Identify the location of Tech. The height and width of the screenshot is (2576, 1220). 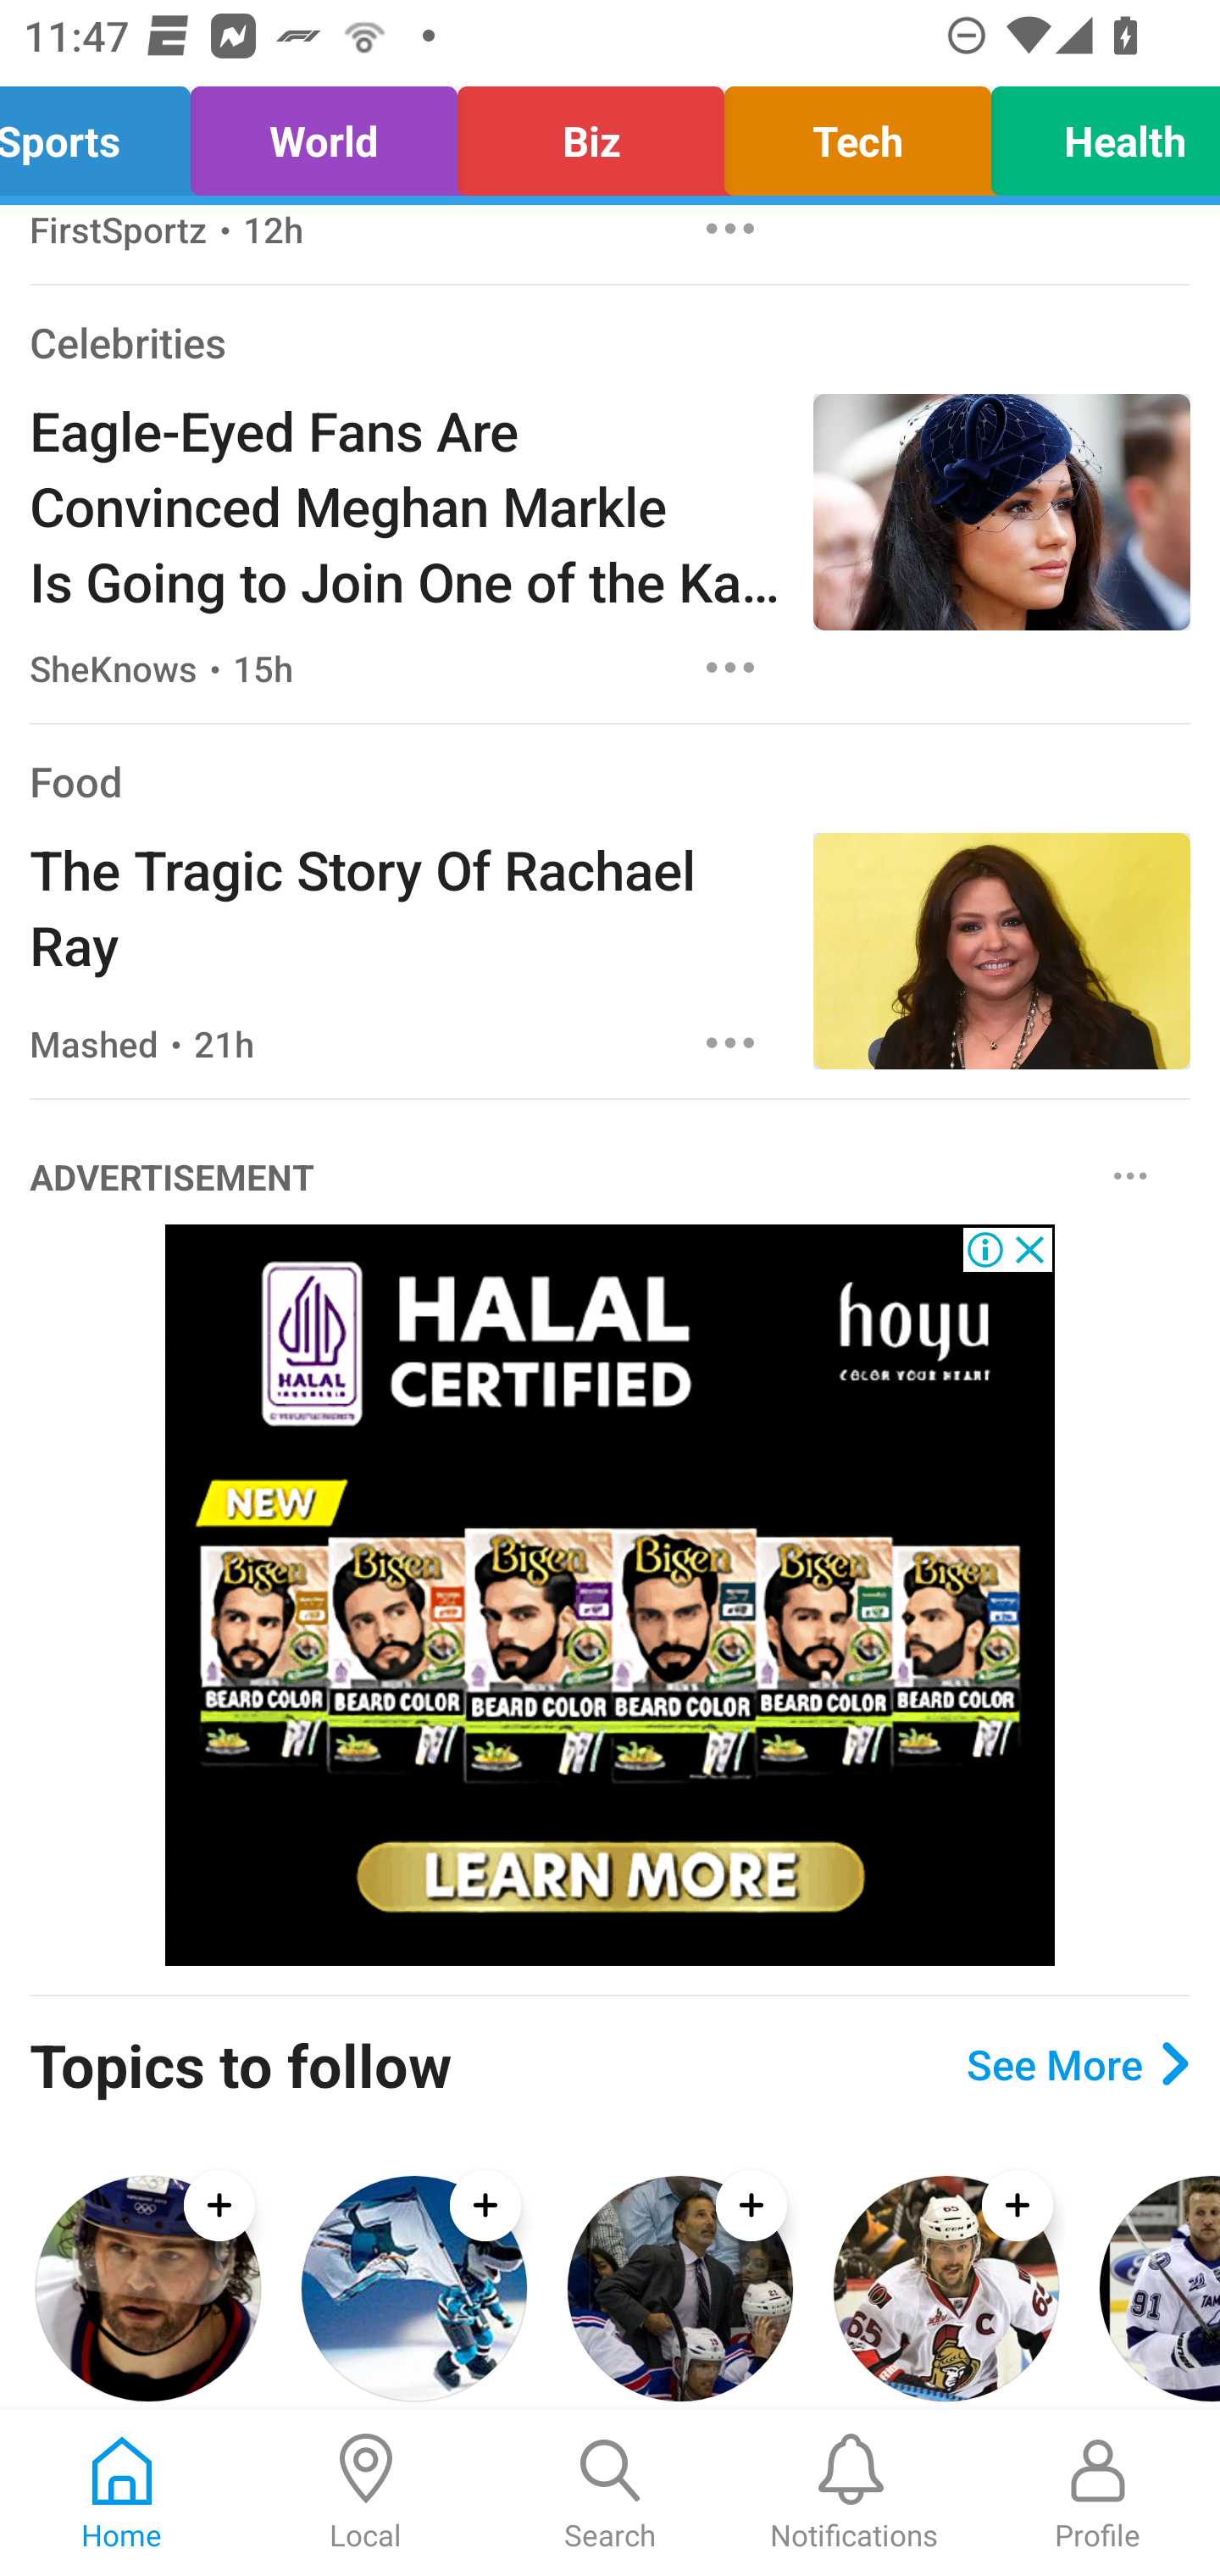
(857, 134).